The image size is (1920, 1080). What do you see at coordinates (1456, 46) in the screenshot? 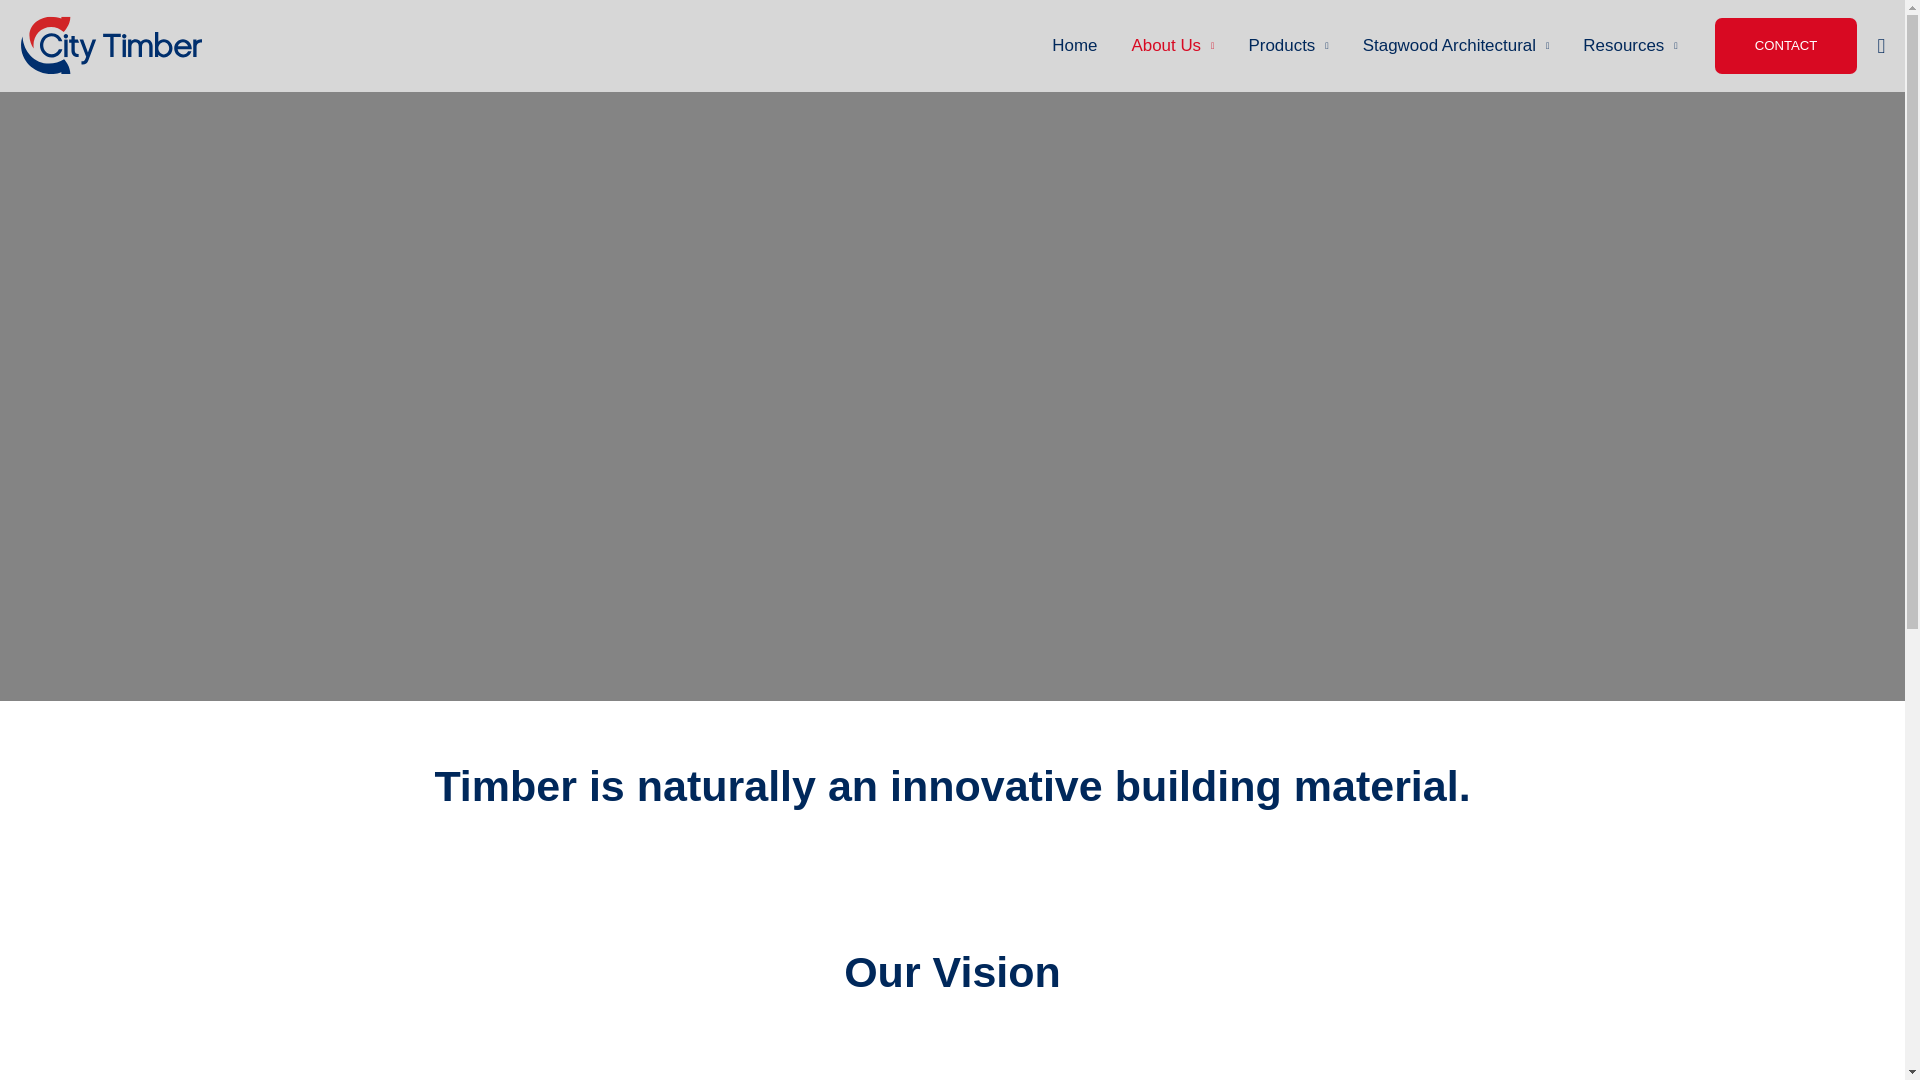
I see `Stagwood Architectural` at bounding box center [1456, 46].